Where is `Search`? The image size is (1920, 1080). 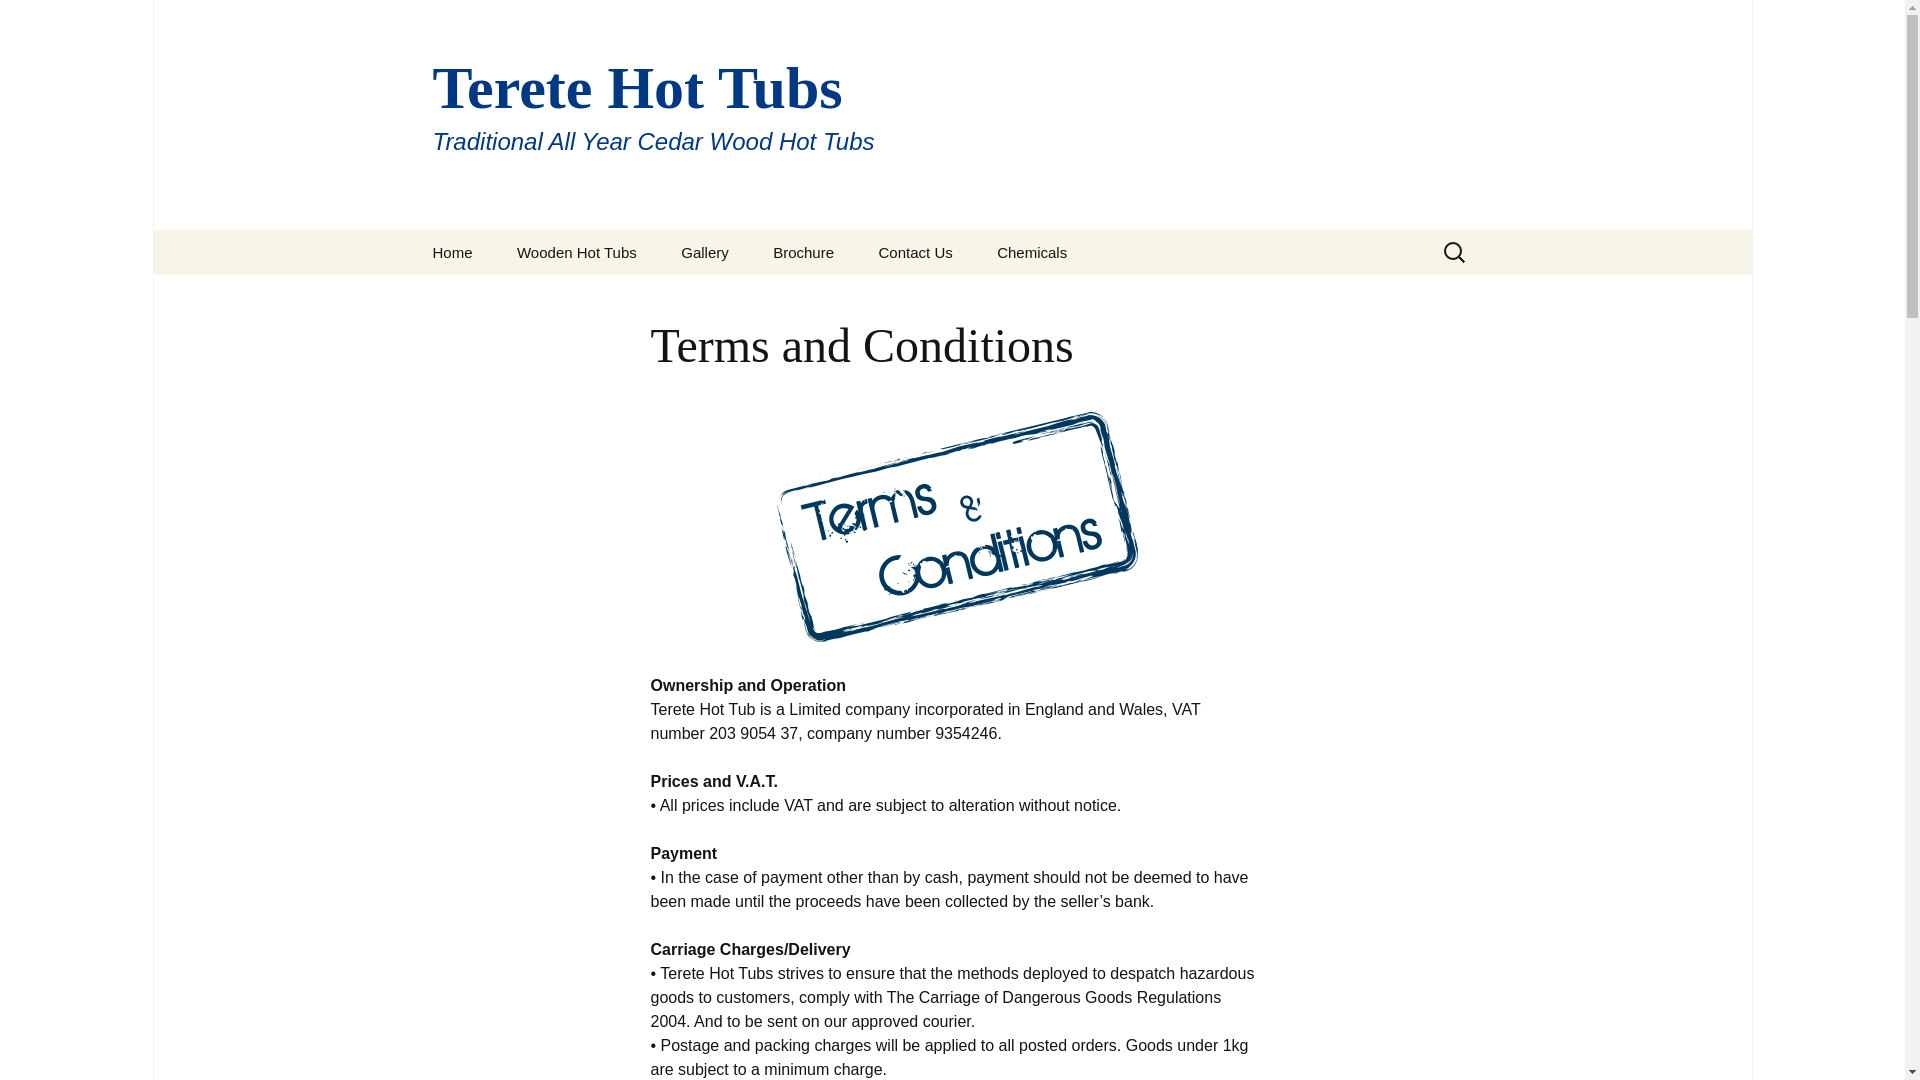 Search is located at coordinates (24, 21).